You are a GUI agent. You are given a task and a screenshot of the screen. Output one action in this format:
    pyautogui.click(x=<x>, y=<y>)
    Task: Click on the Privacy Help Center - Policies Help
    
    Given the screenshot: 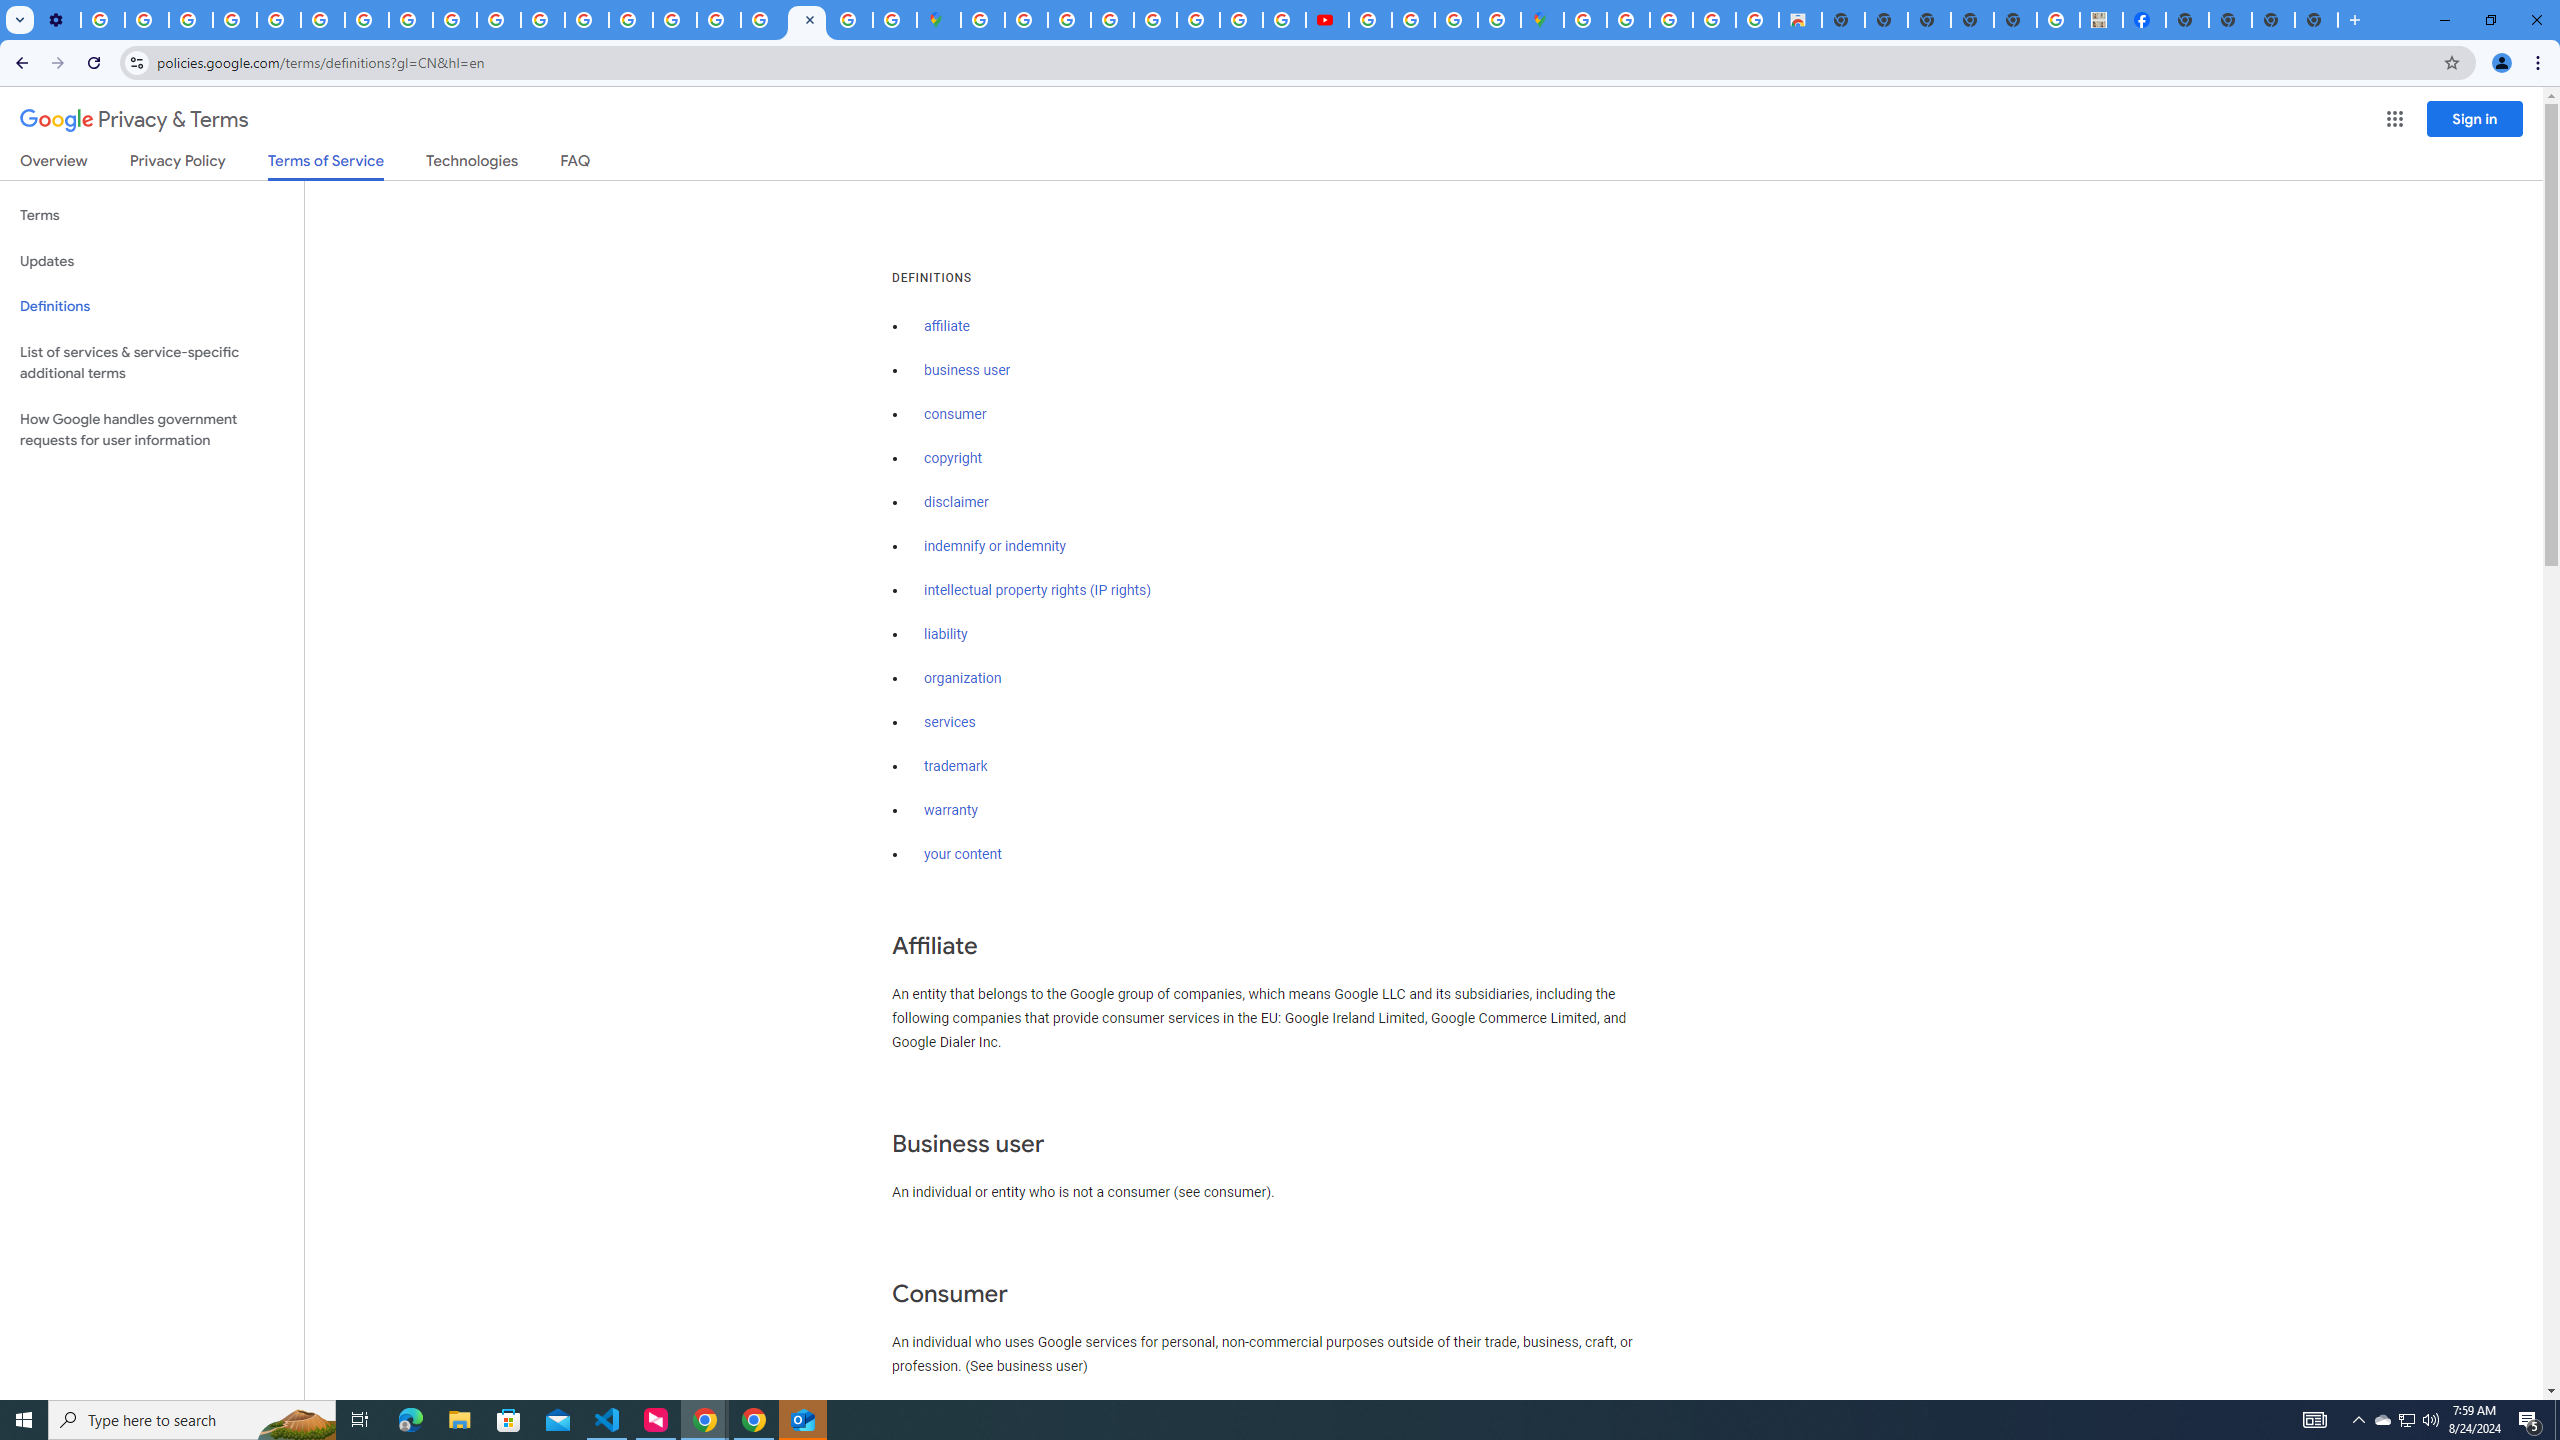 What is the action you would take?
    pyautogui.click(x=278, y=20)
    